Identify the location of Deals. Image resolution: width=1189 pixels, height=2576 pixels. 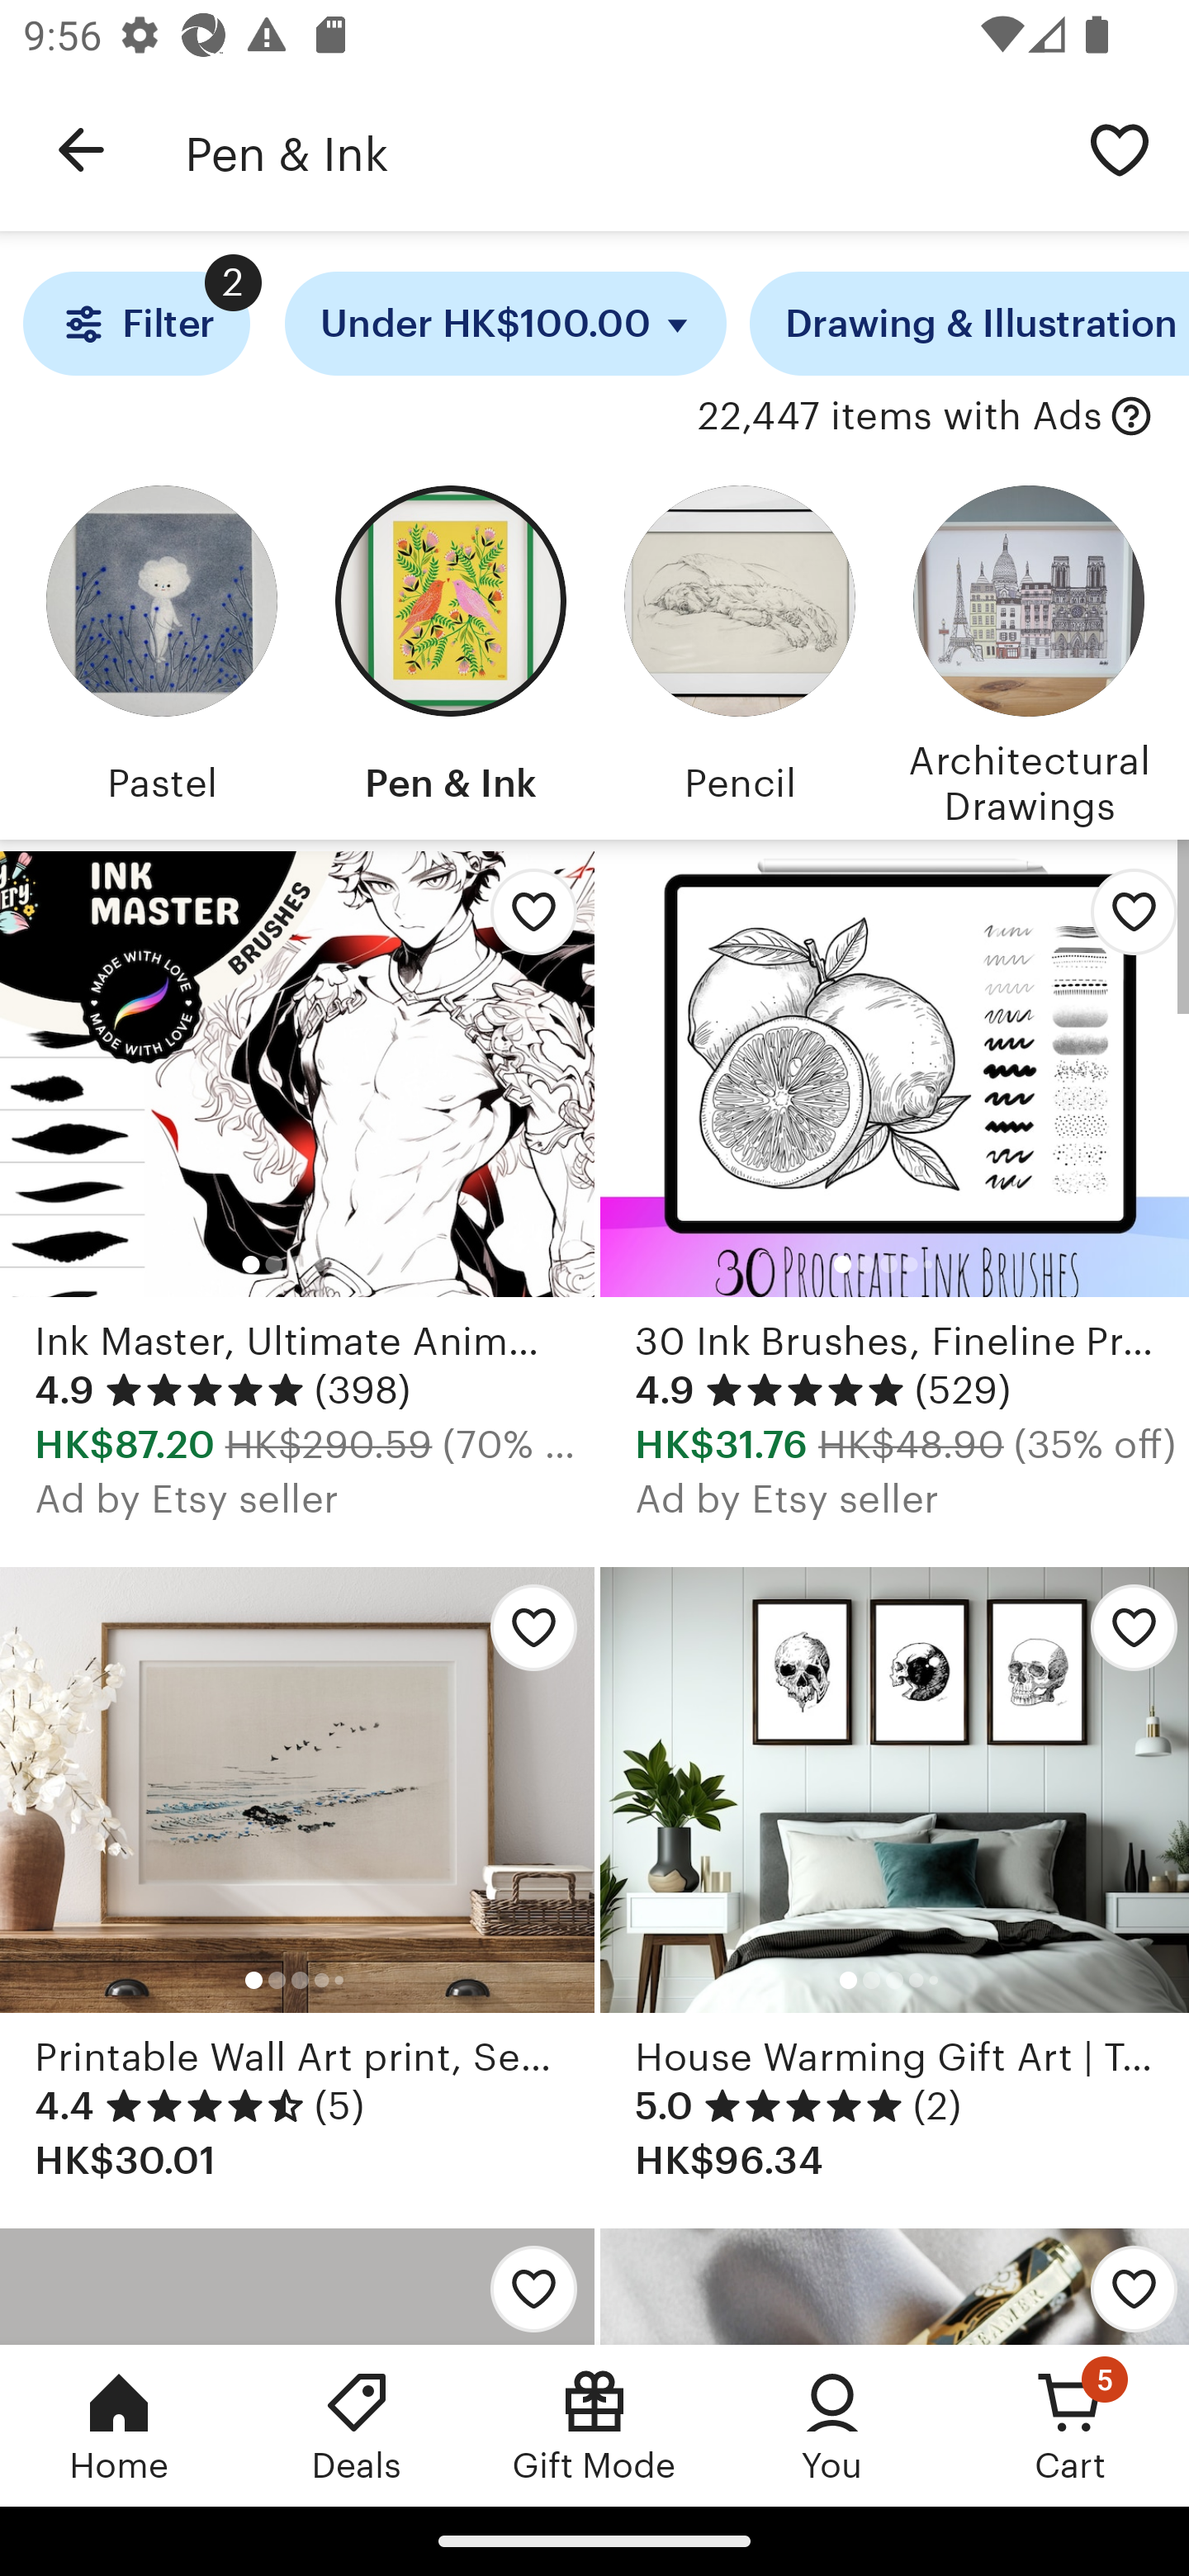
(357, 2425).